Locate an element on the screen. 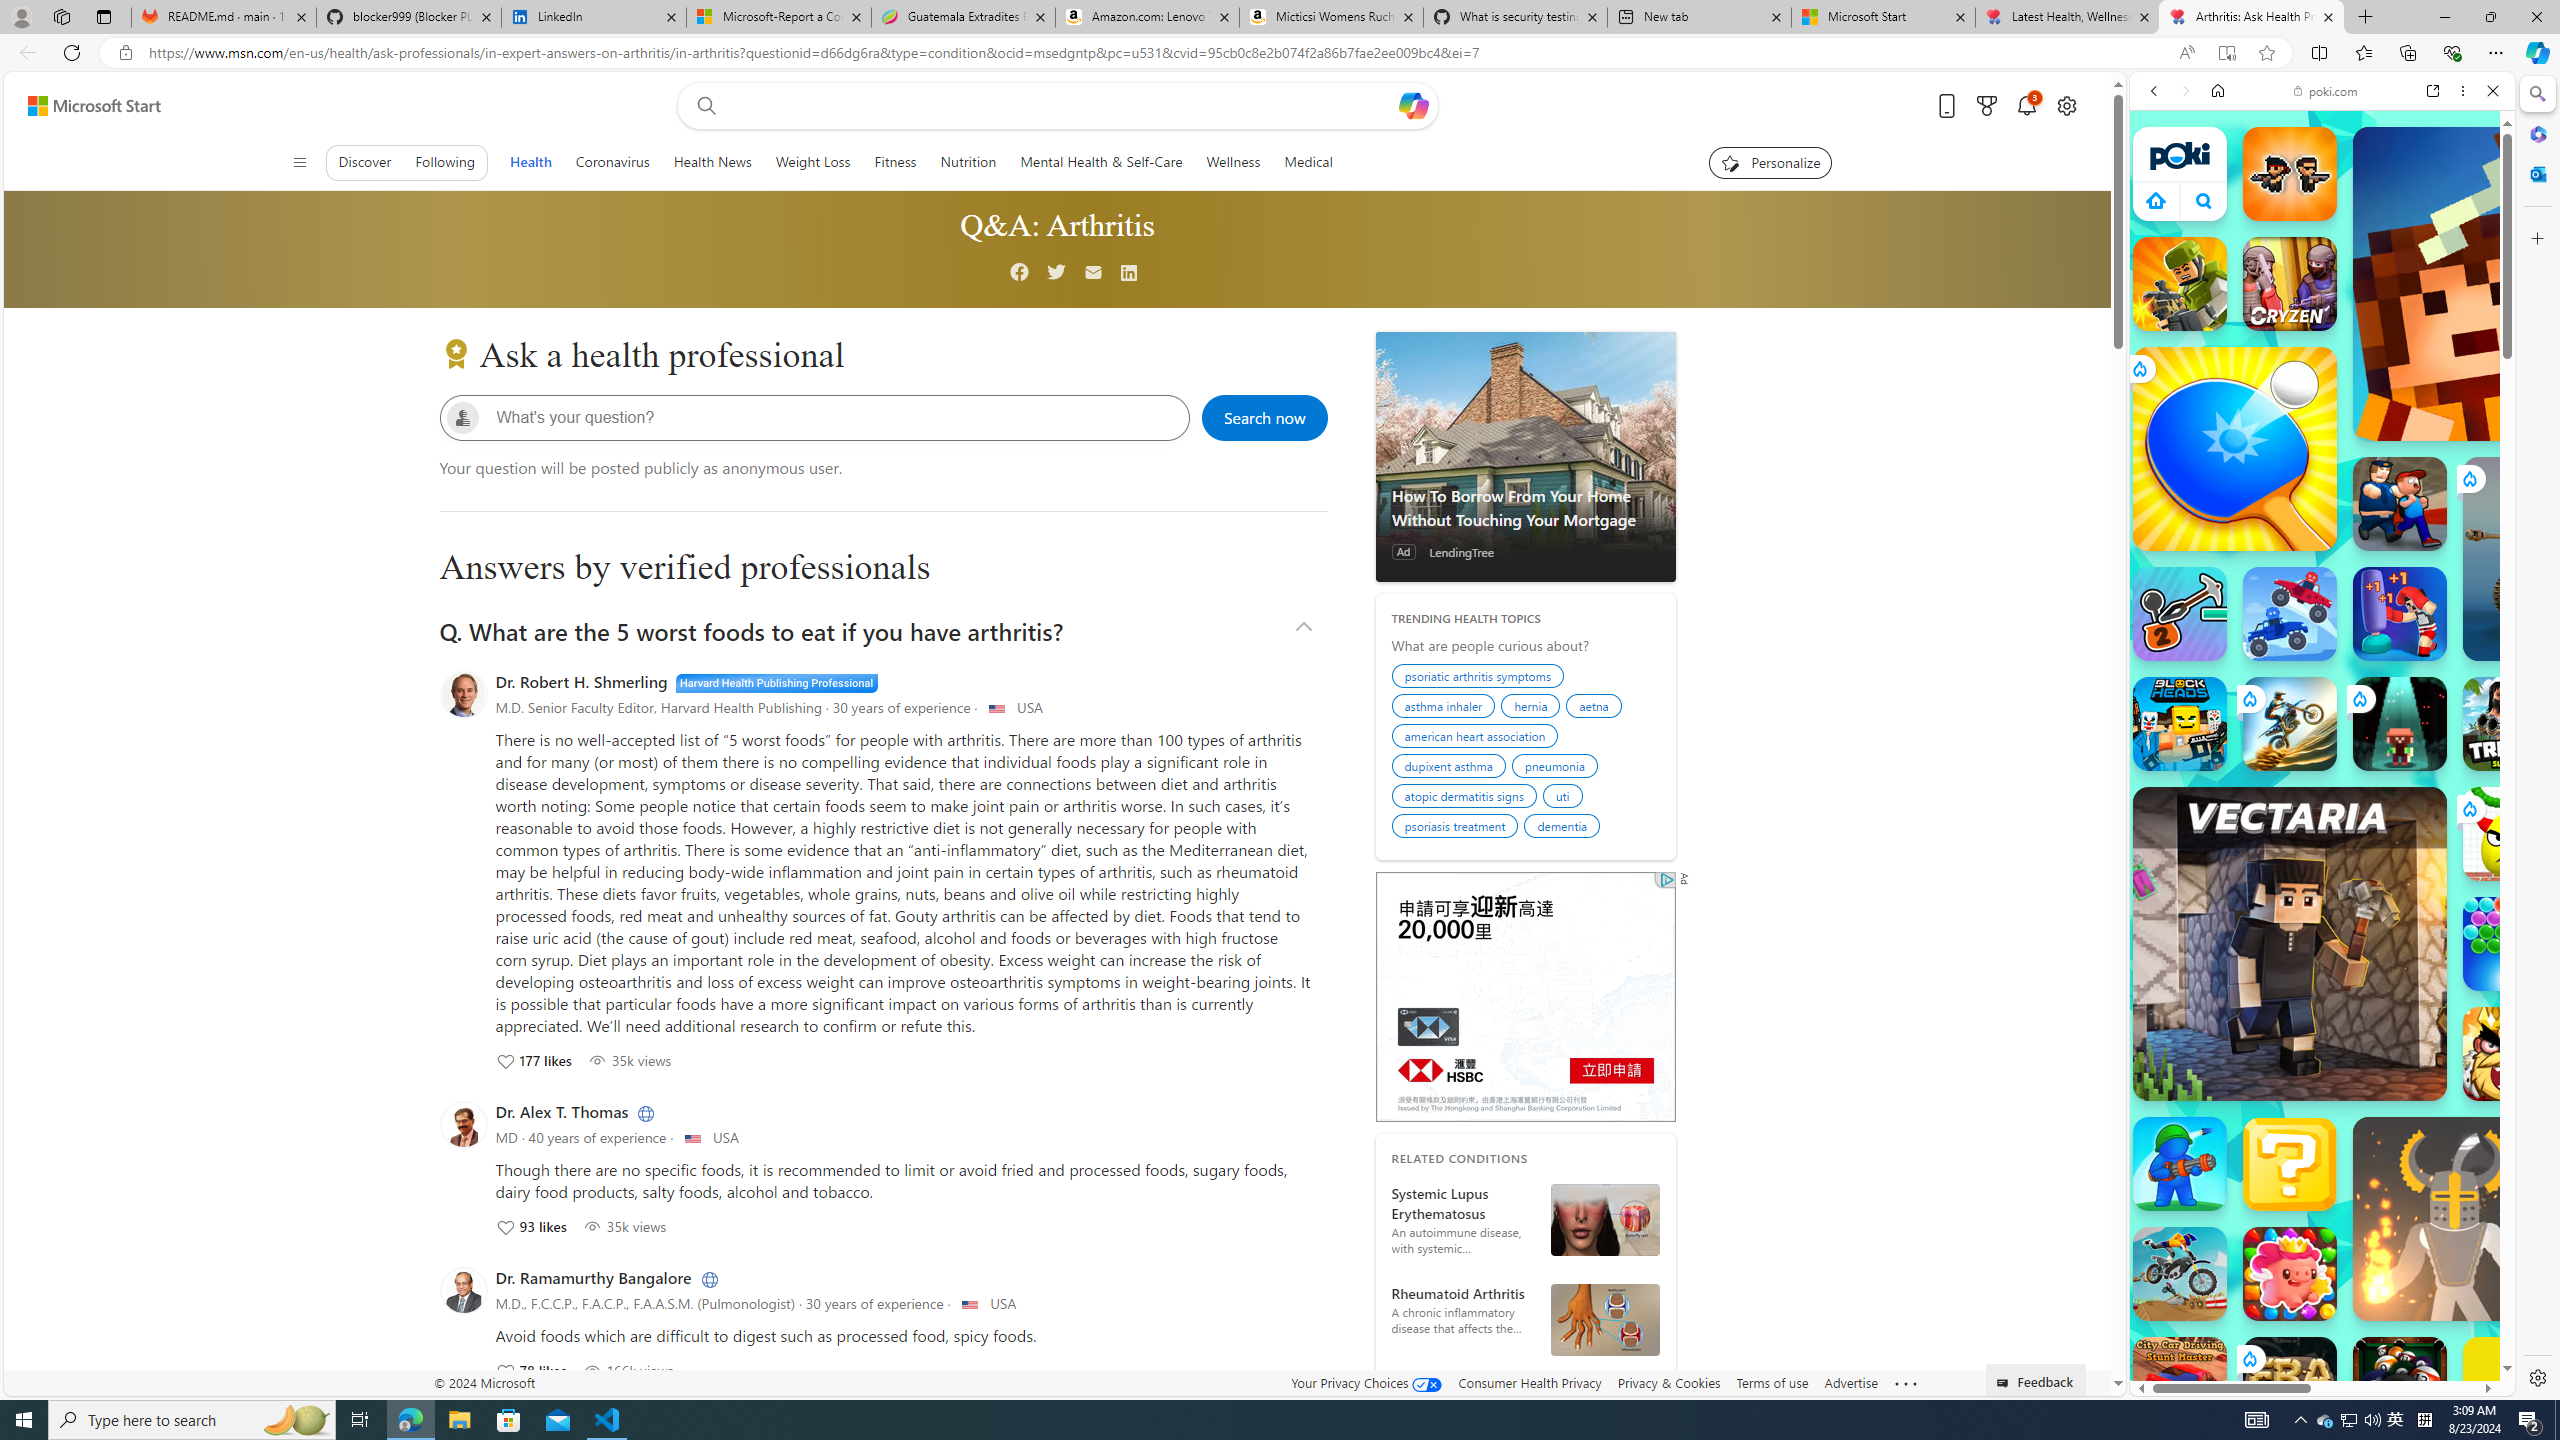 Image resolution: width=2560 pixels, height=1440 pixels. Shooting Games is located at coordinates (2322, 520).